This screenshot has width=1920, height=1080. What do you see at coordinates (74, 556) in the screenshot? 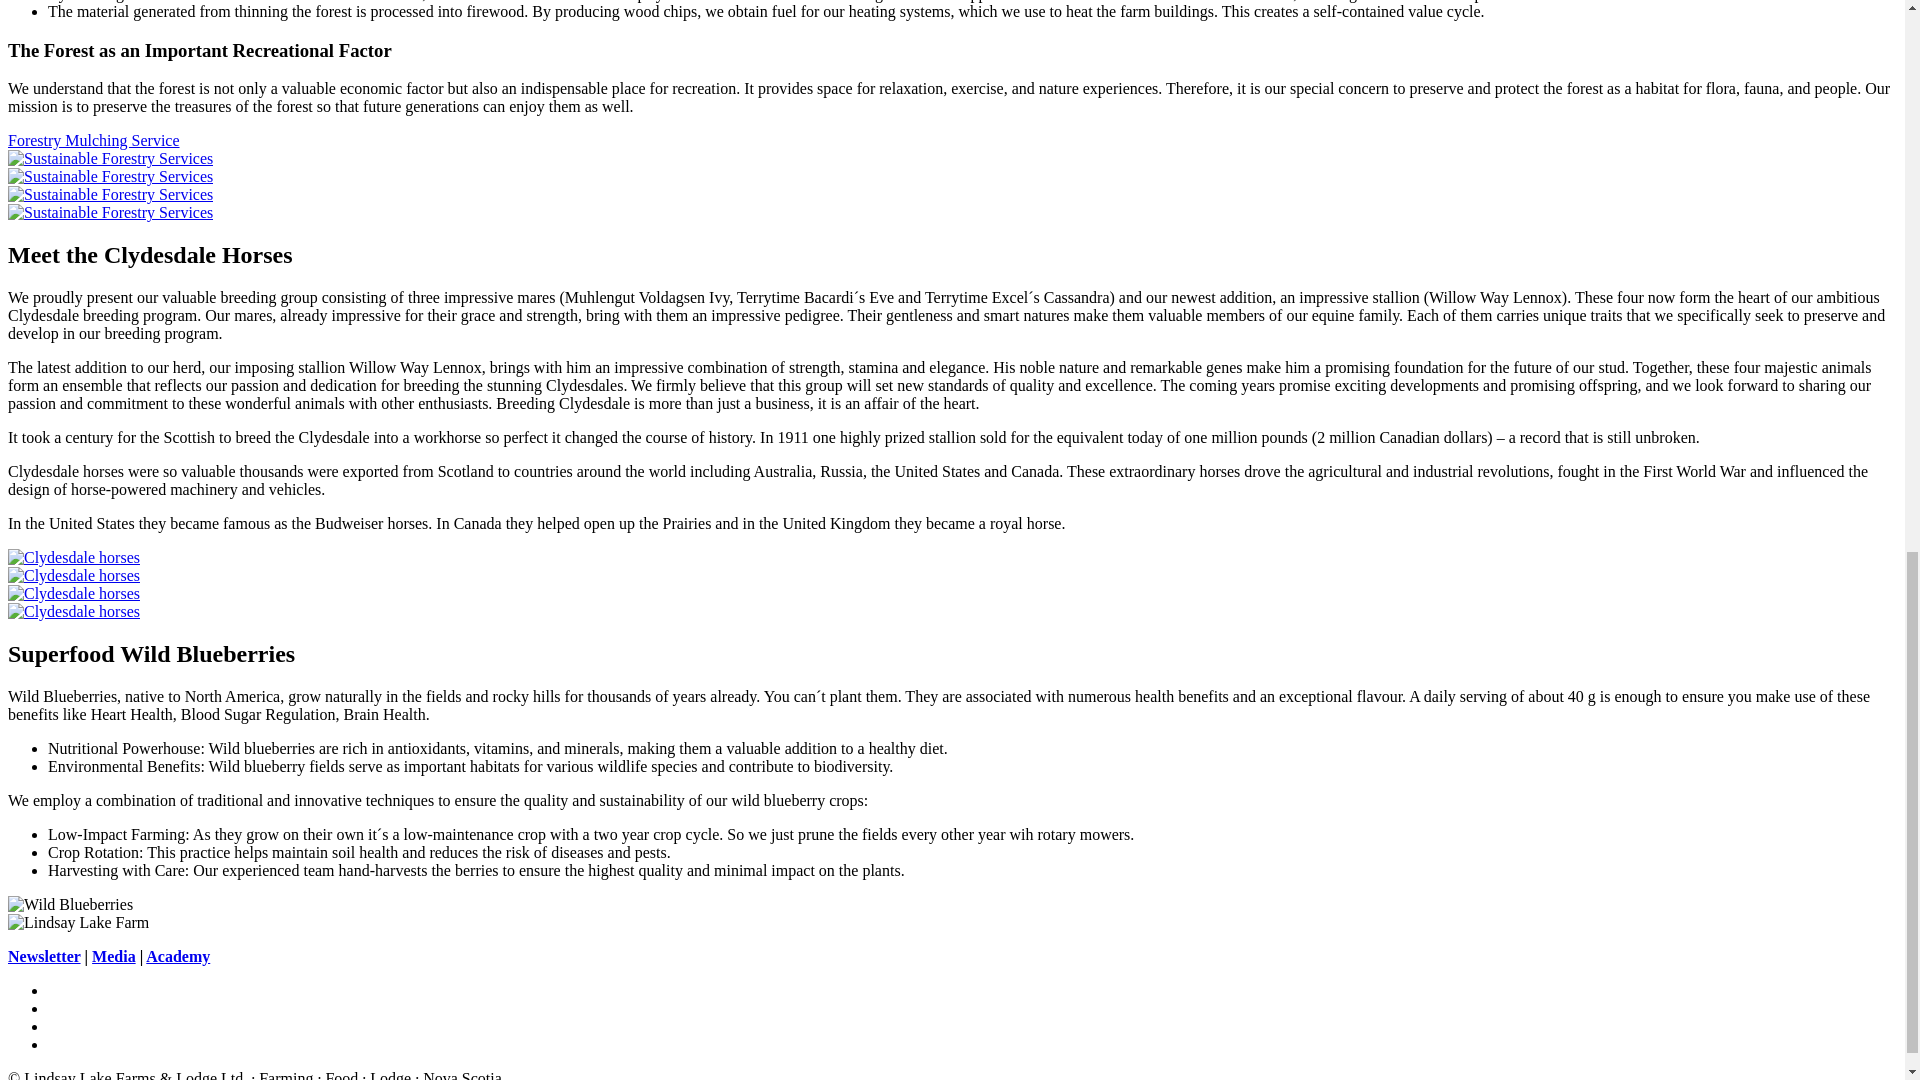
I see `Clydesdale horses` at bounding box center [74, 556].